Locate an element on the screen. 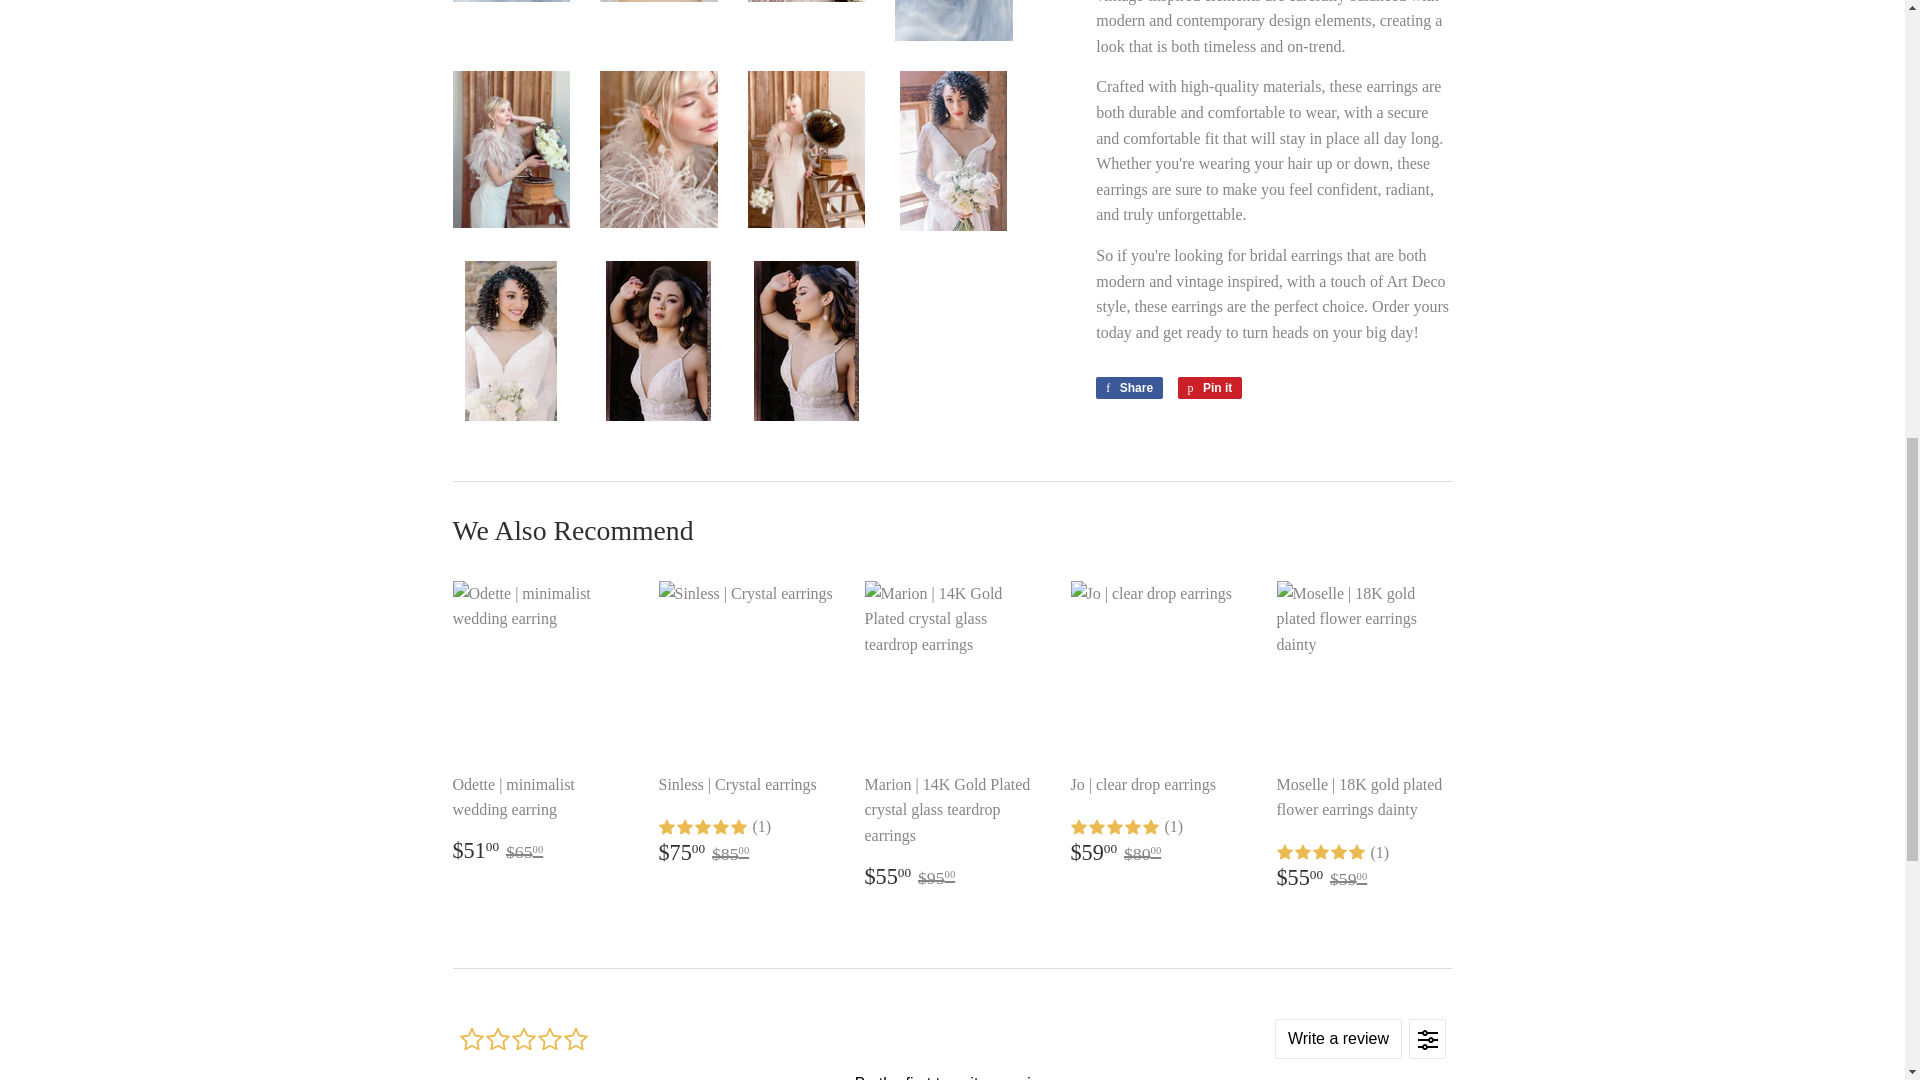 Image resolution: width=1920 pixels, height=1080 pixels. Product reviews widget is located at coordinates (951, 1040).